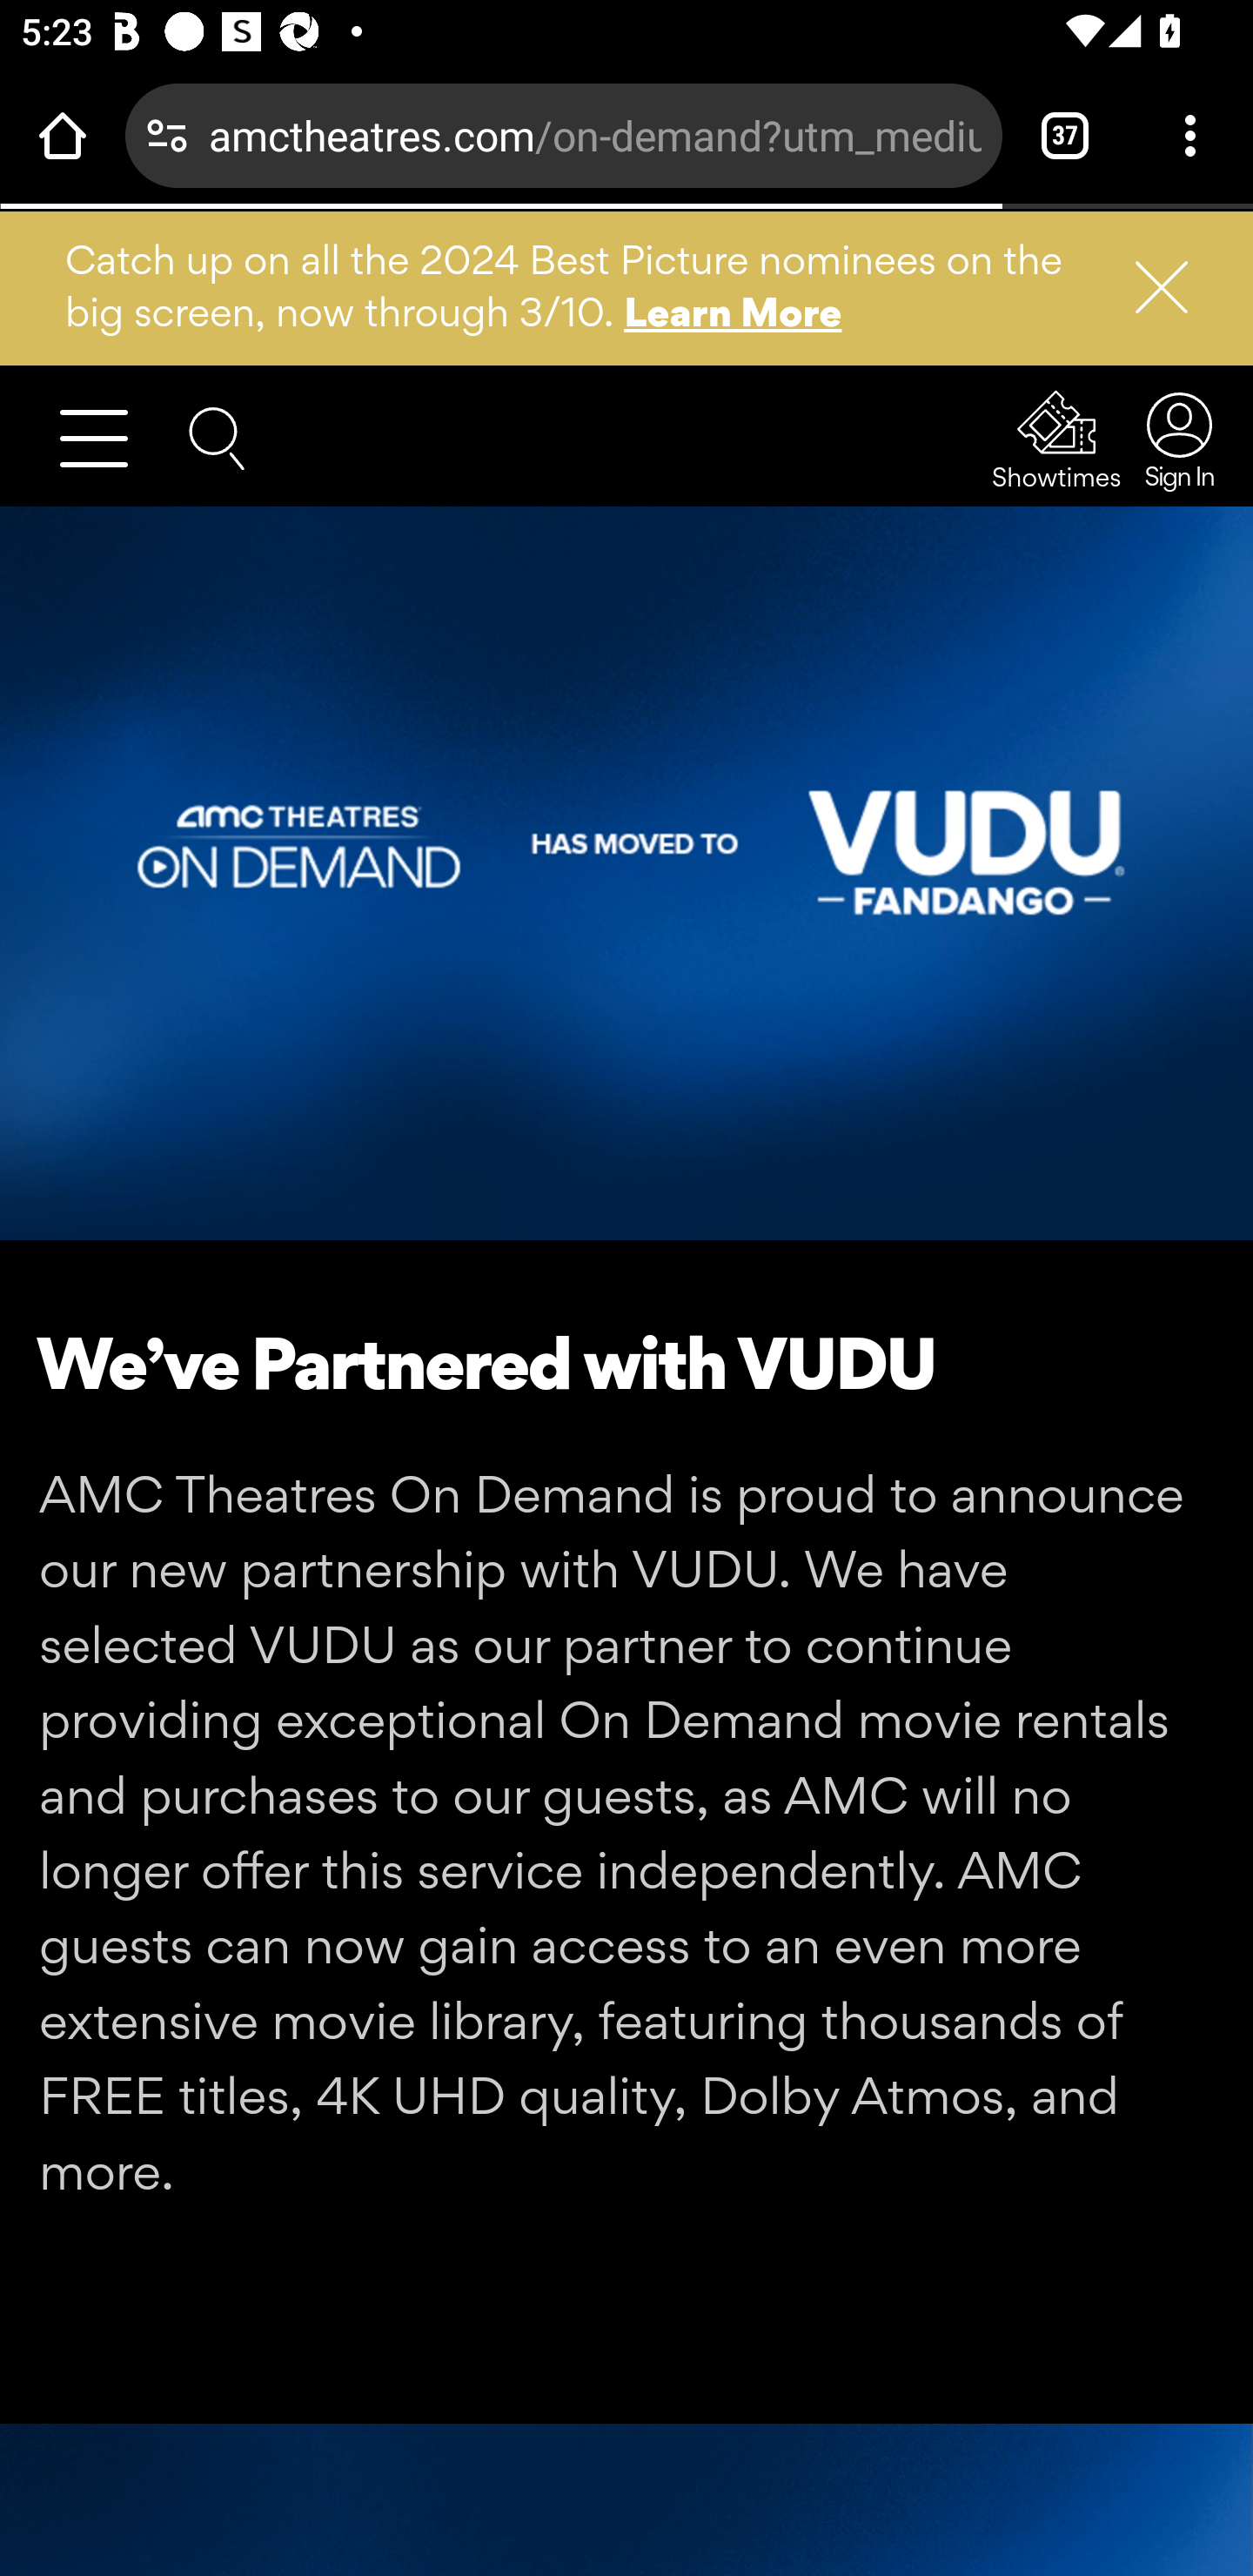 The image size is (1253, 2576). What do you see at coordinates (1057, 439) in the screenshot?
I see `Showtimes Showtimes Showtimes` at bounding box center [1057, 439].